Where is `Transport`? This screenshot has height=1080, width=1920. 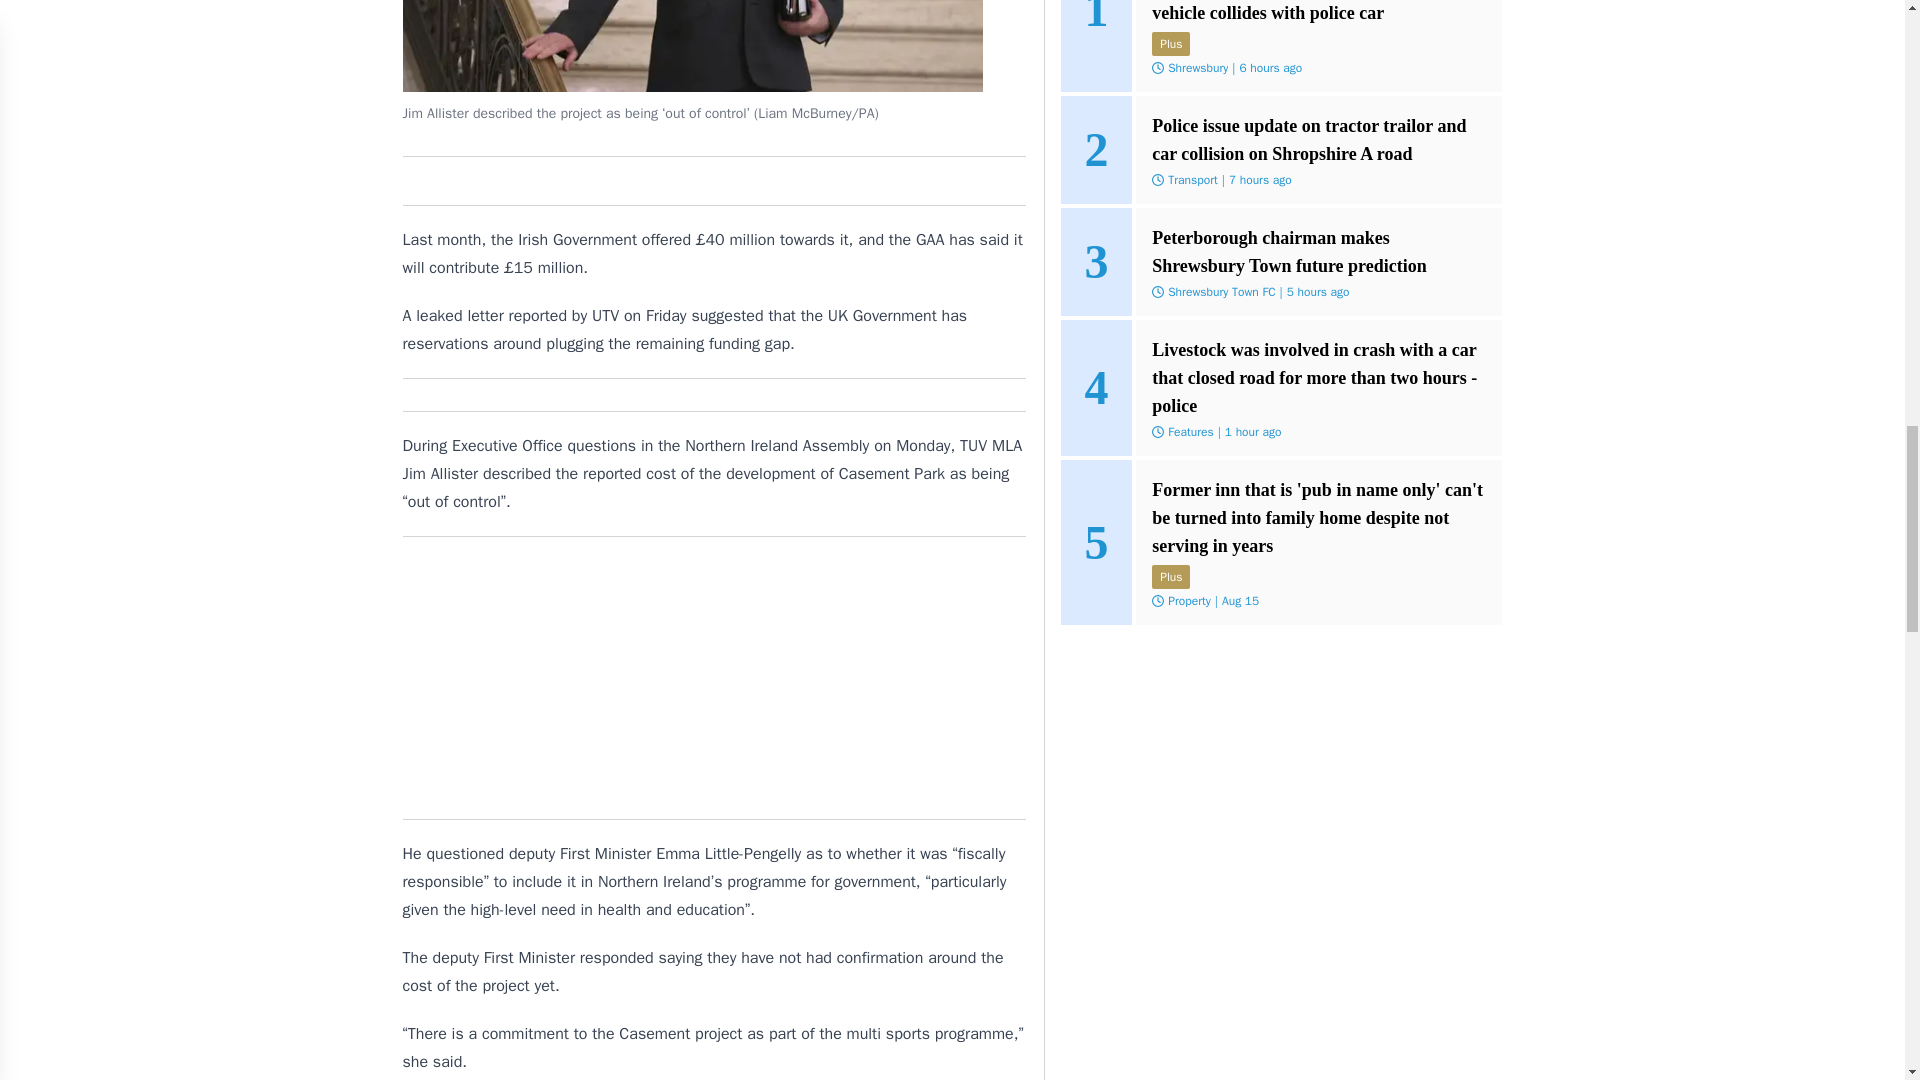 Transport is located at coordinates (1192, 179).